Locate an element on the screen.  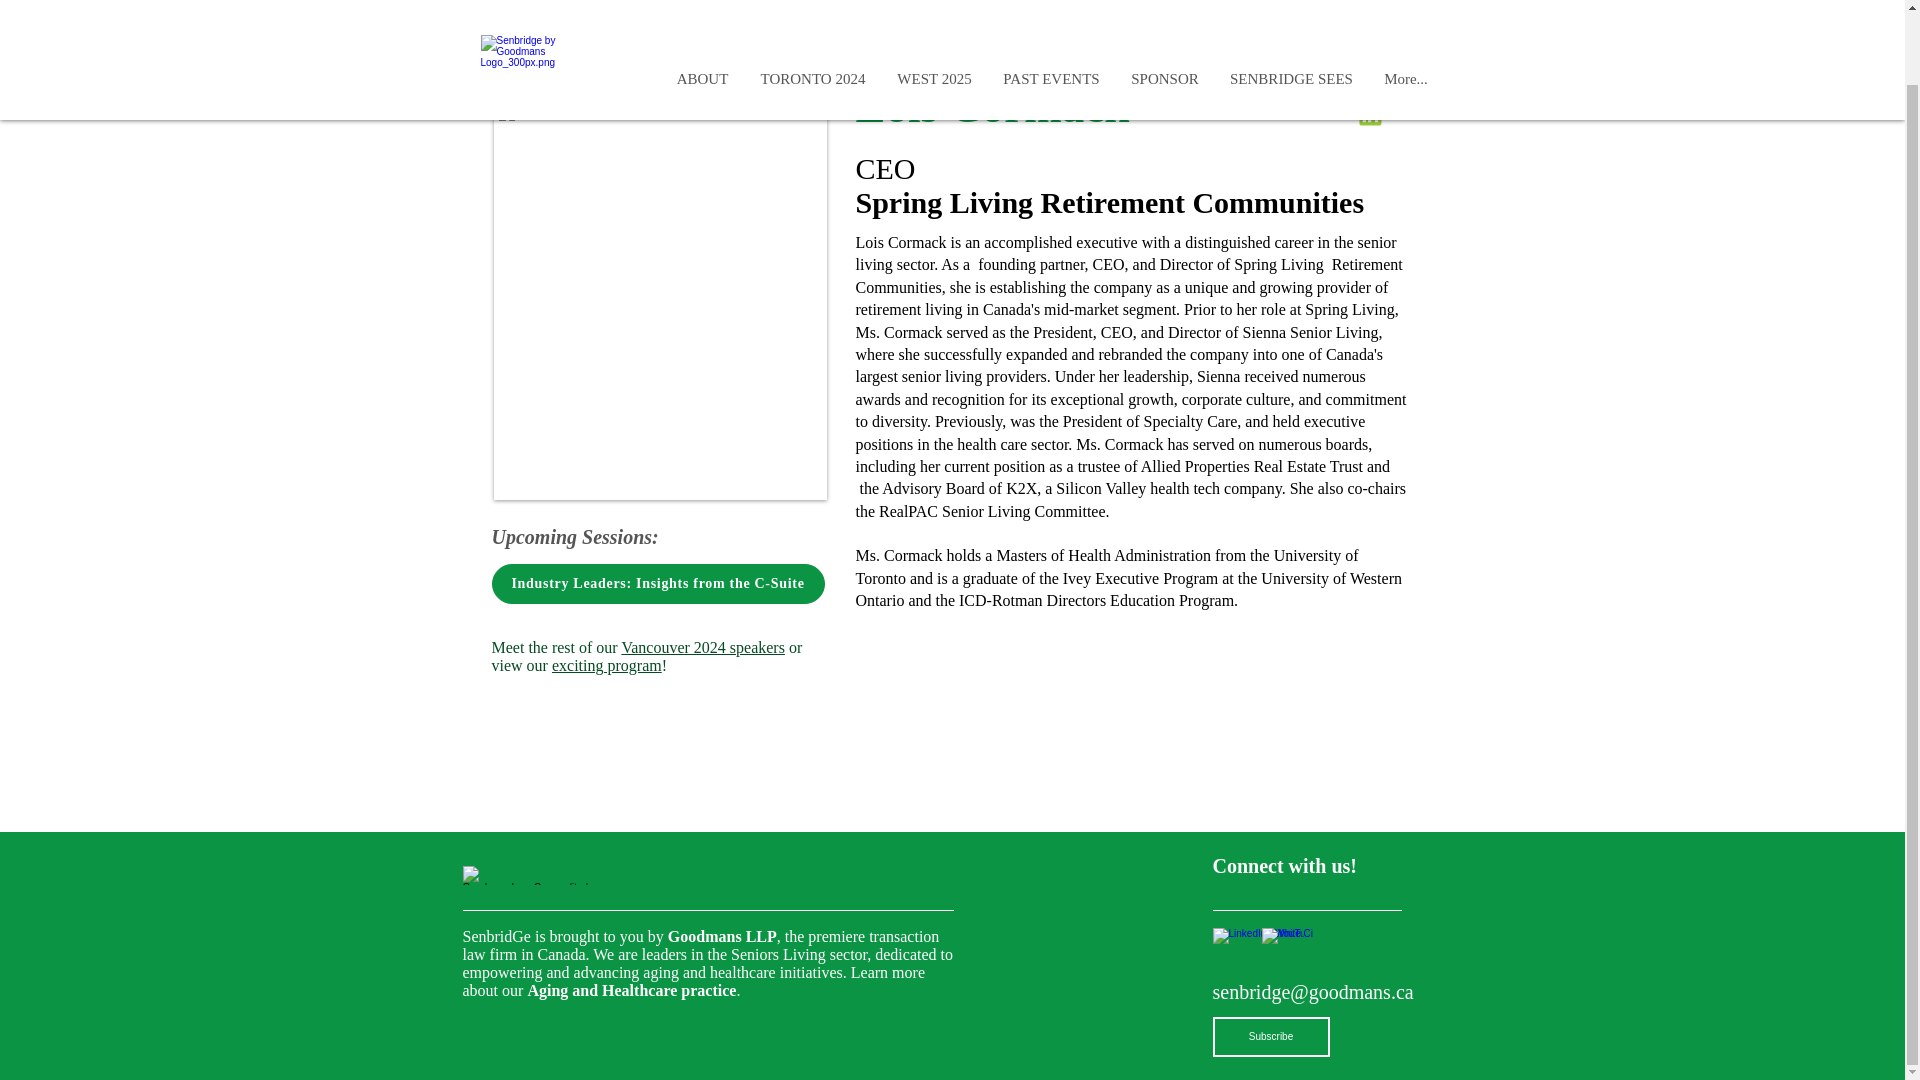
Goodmans LLP is located at coordinates (722, 936).